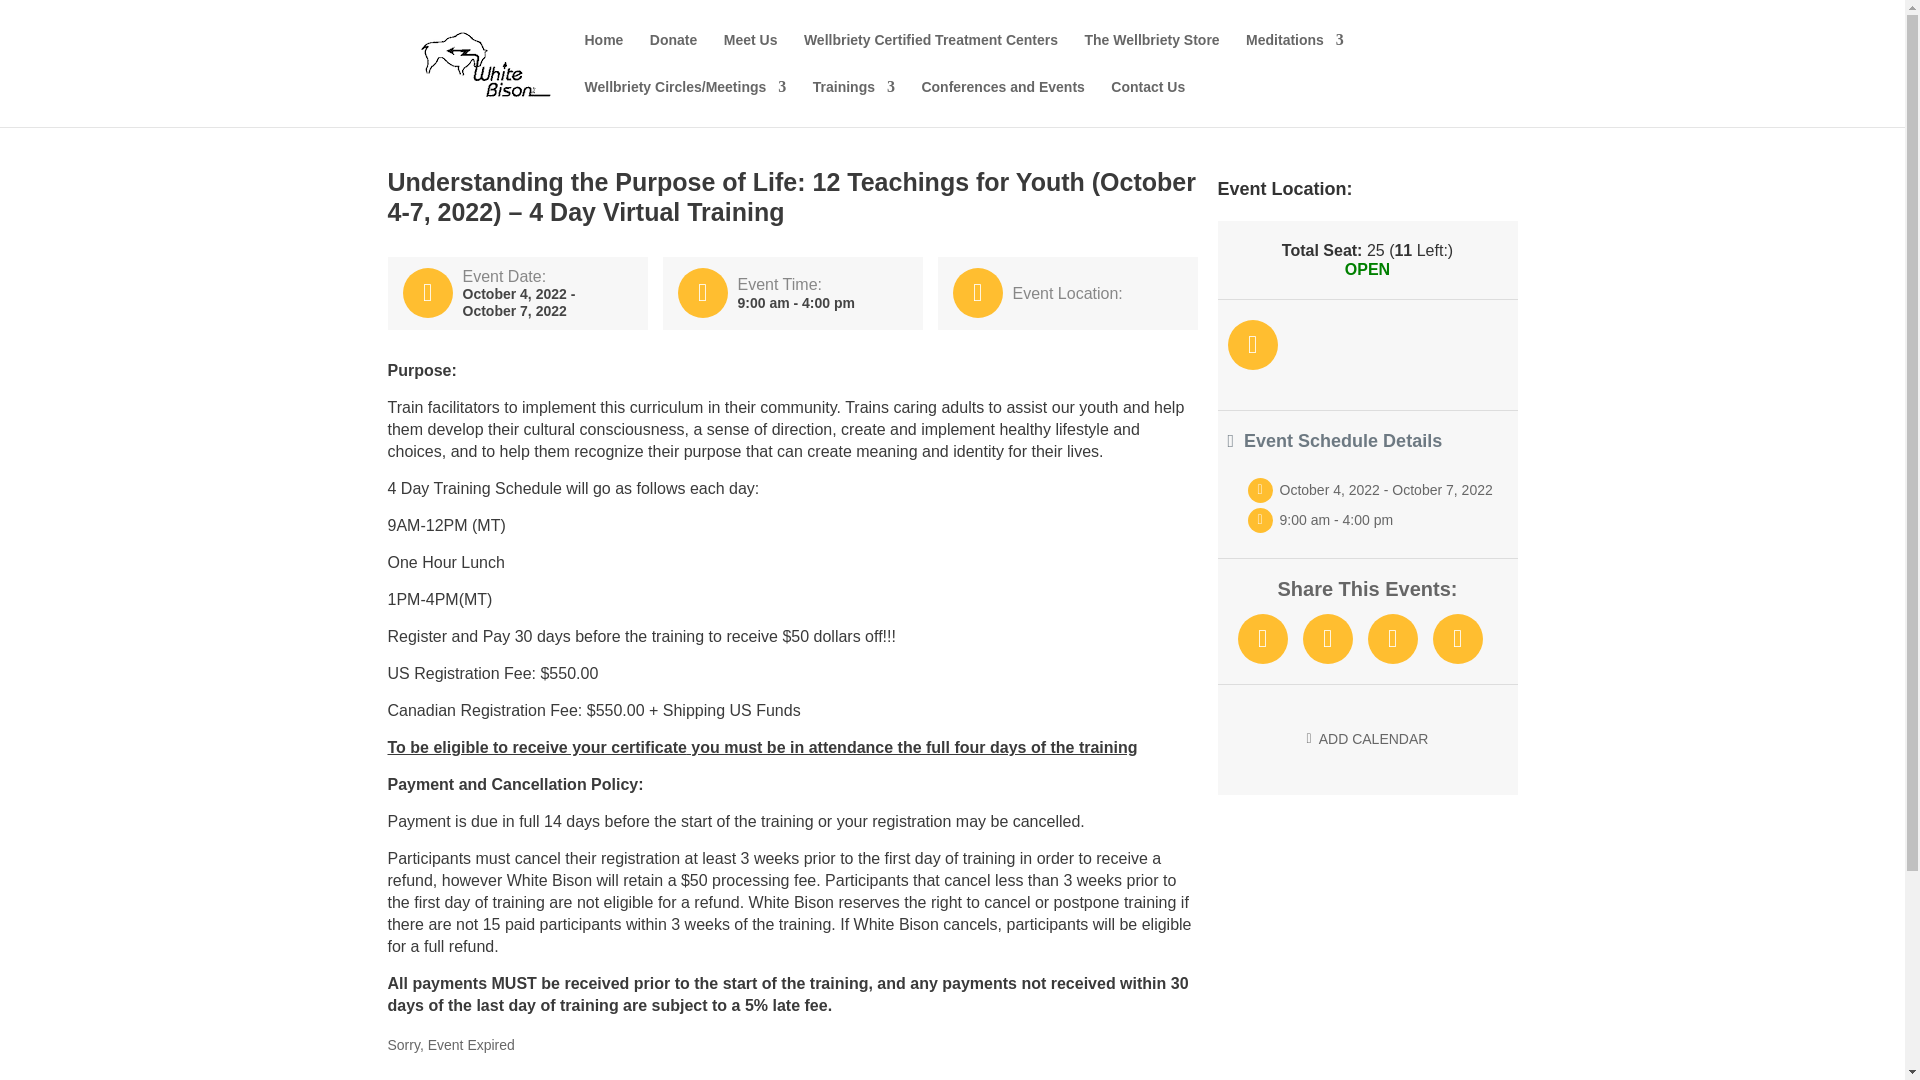 Image resolution: width=1920 pixels, height=1080 pixels. Describe the element at coordinates (673, 56) in the screenshot. I see `Donate` at that location.